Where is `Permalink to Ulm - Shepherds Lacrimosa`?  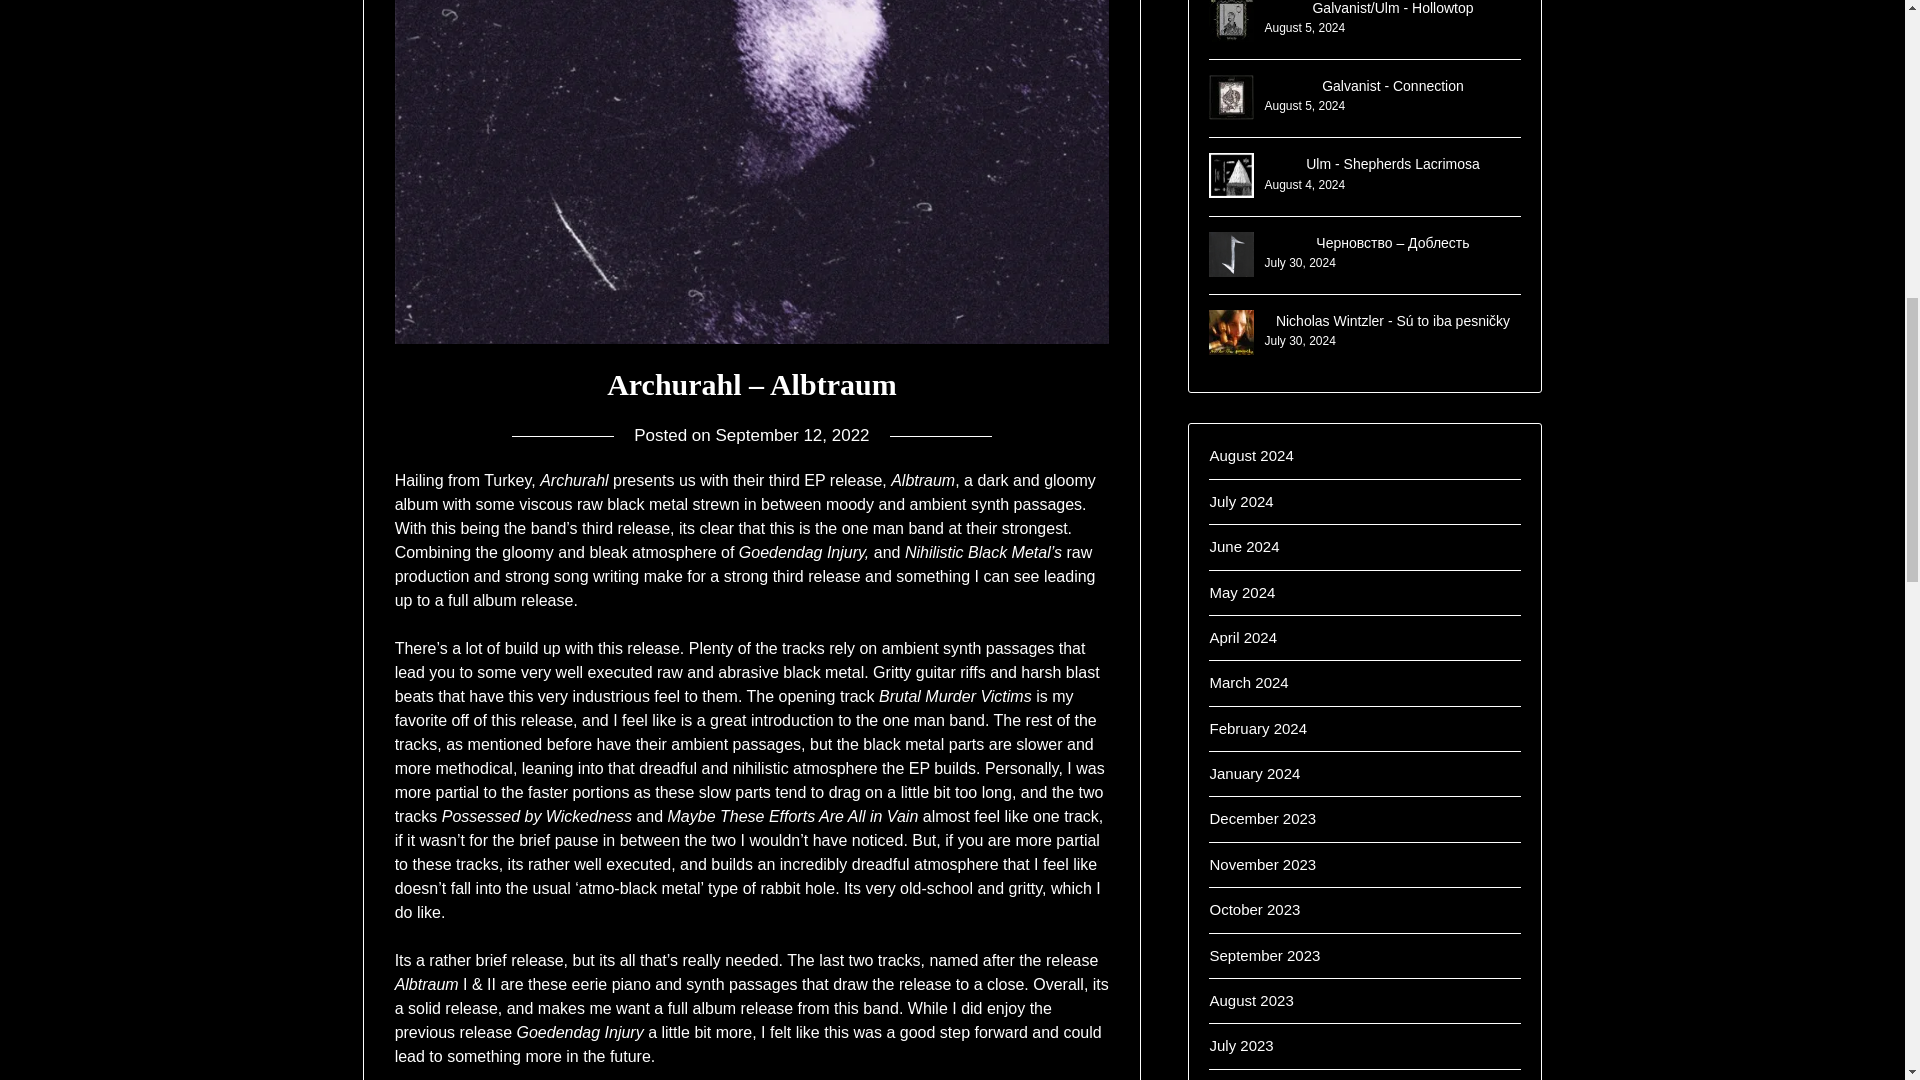 Permalink to Ulm - Shepherds Lacrimosa is located at coordinates (1392, 163).